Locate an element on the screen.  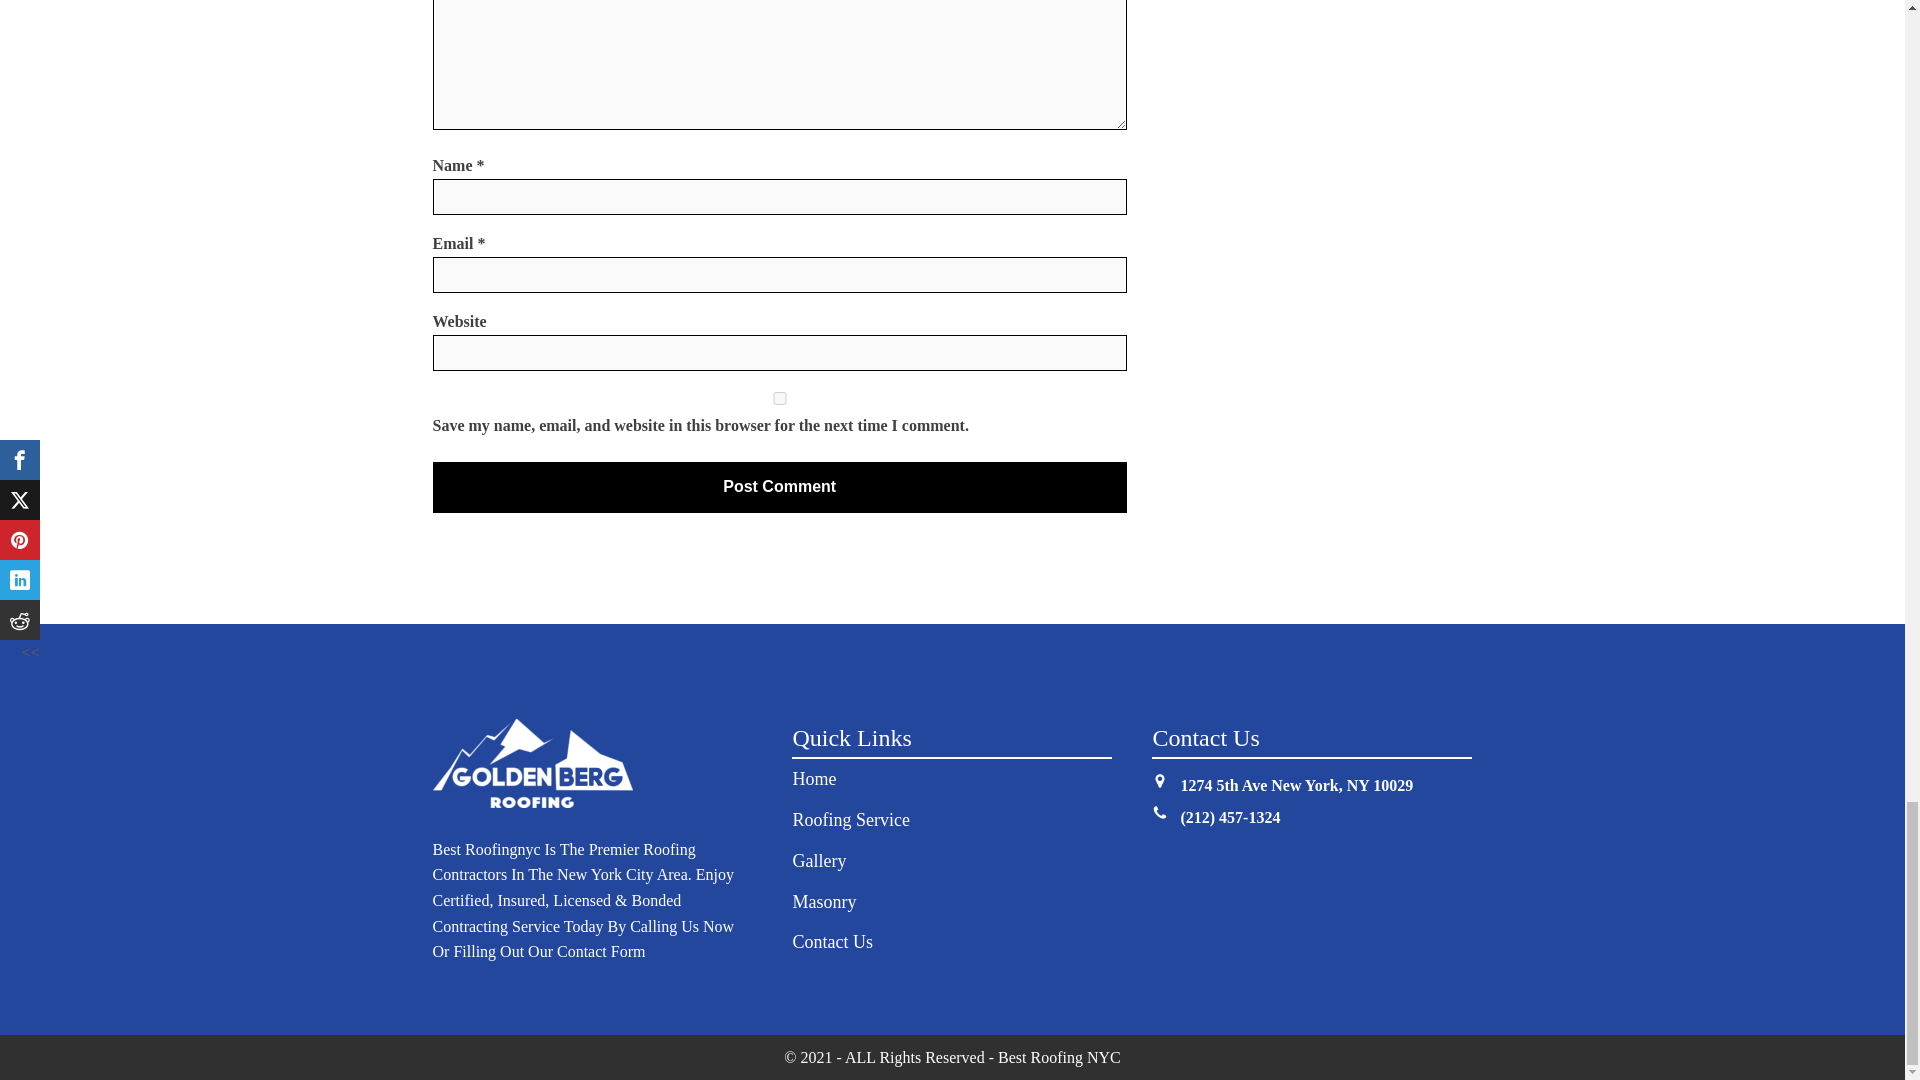
Home is located at coordinates (813, 780).